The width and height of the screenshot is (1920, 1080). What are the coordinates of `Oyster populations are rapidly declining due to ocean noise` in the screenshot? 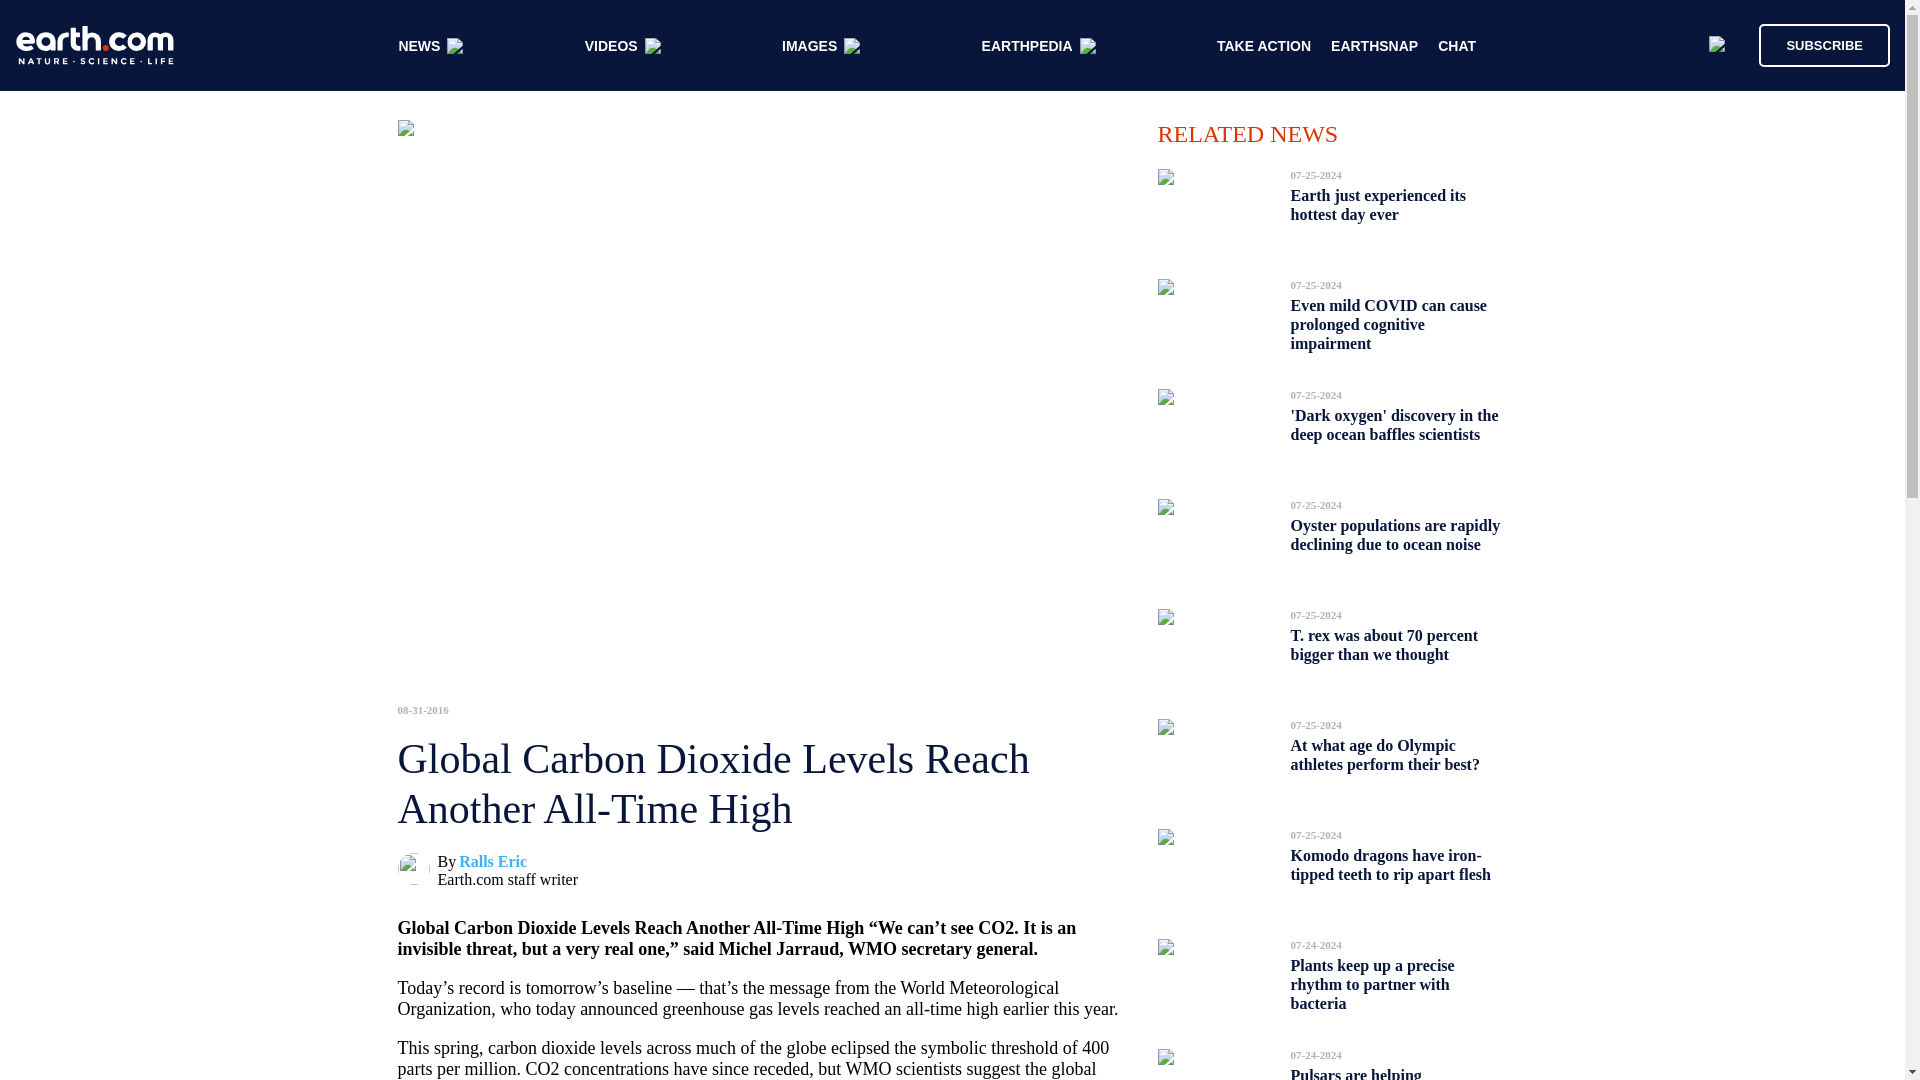 It's located at (1394, 534).